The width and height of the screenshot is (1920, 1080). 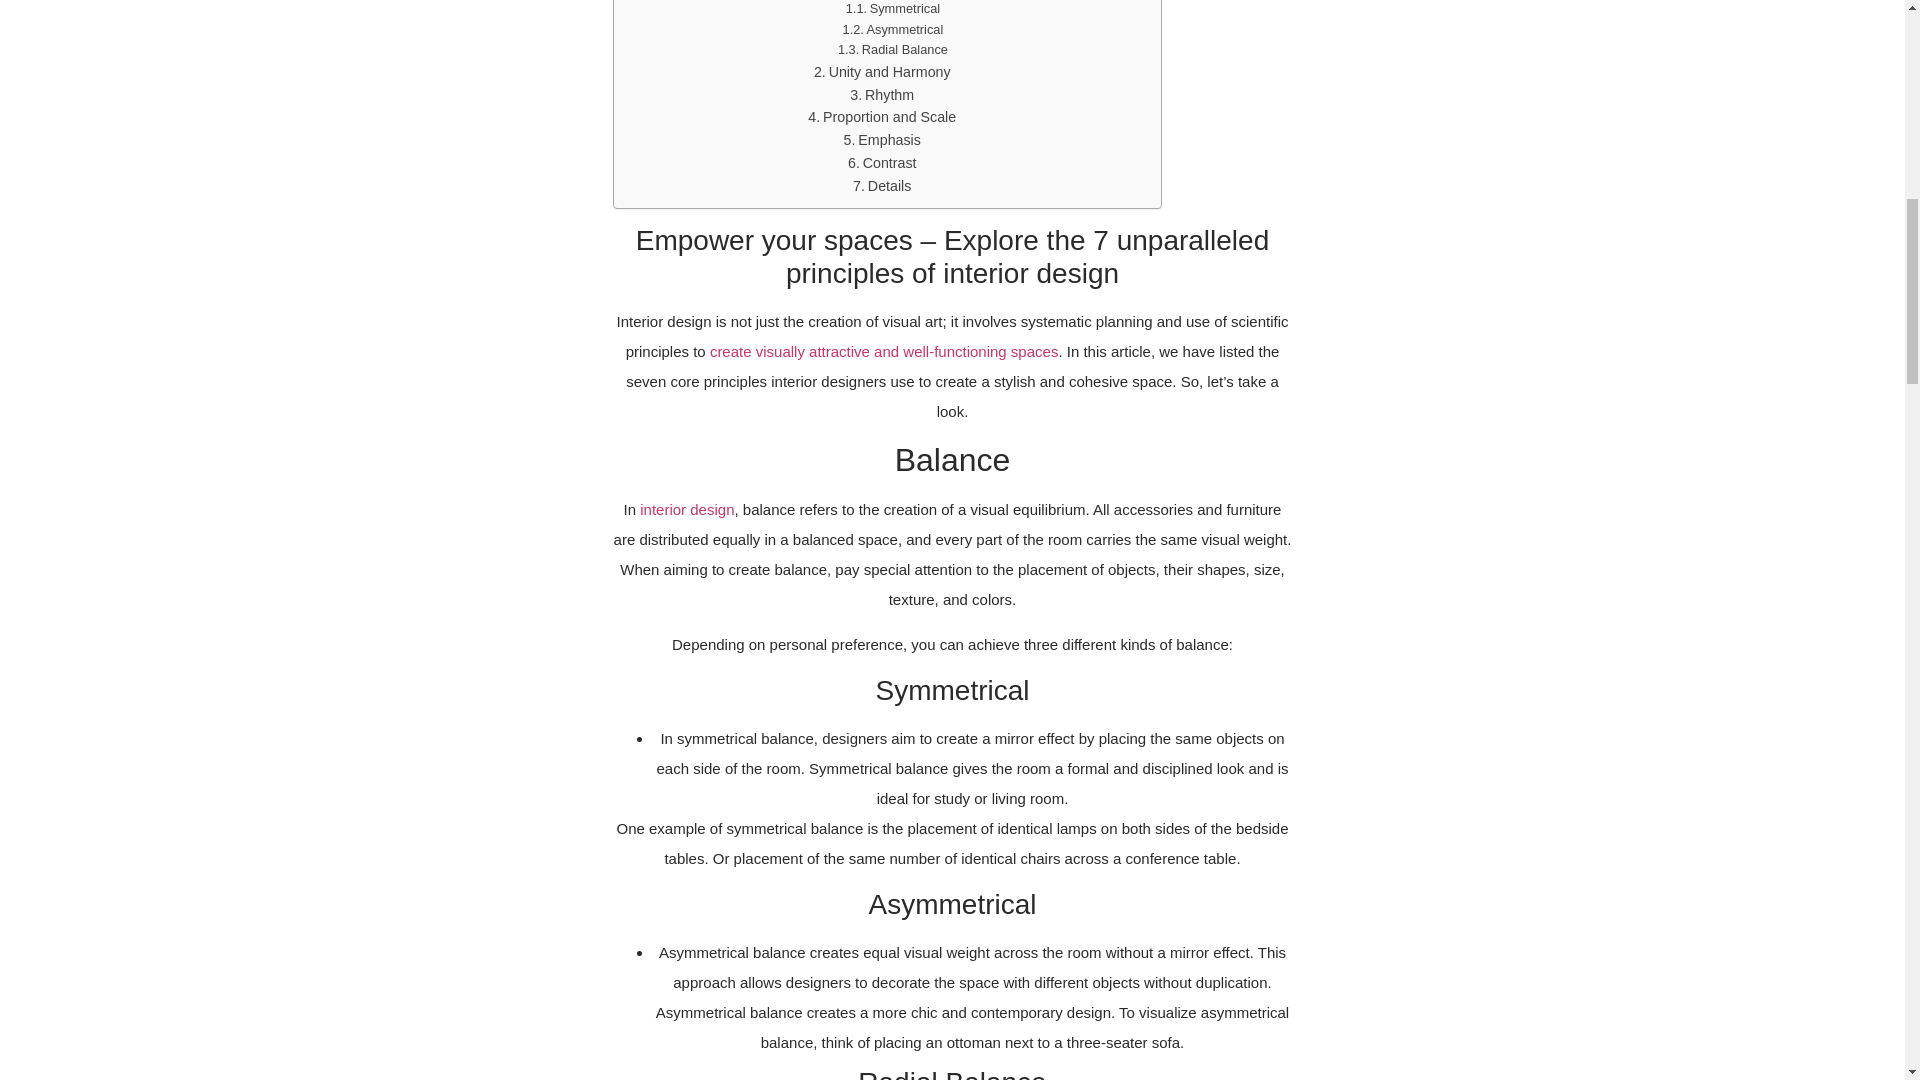 I want to click on Proportion and Scale, so click(x=882, y=116).